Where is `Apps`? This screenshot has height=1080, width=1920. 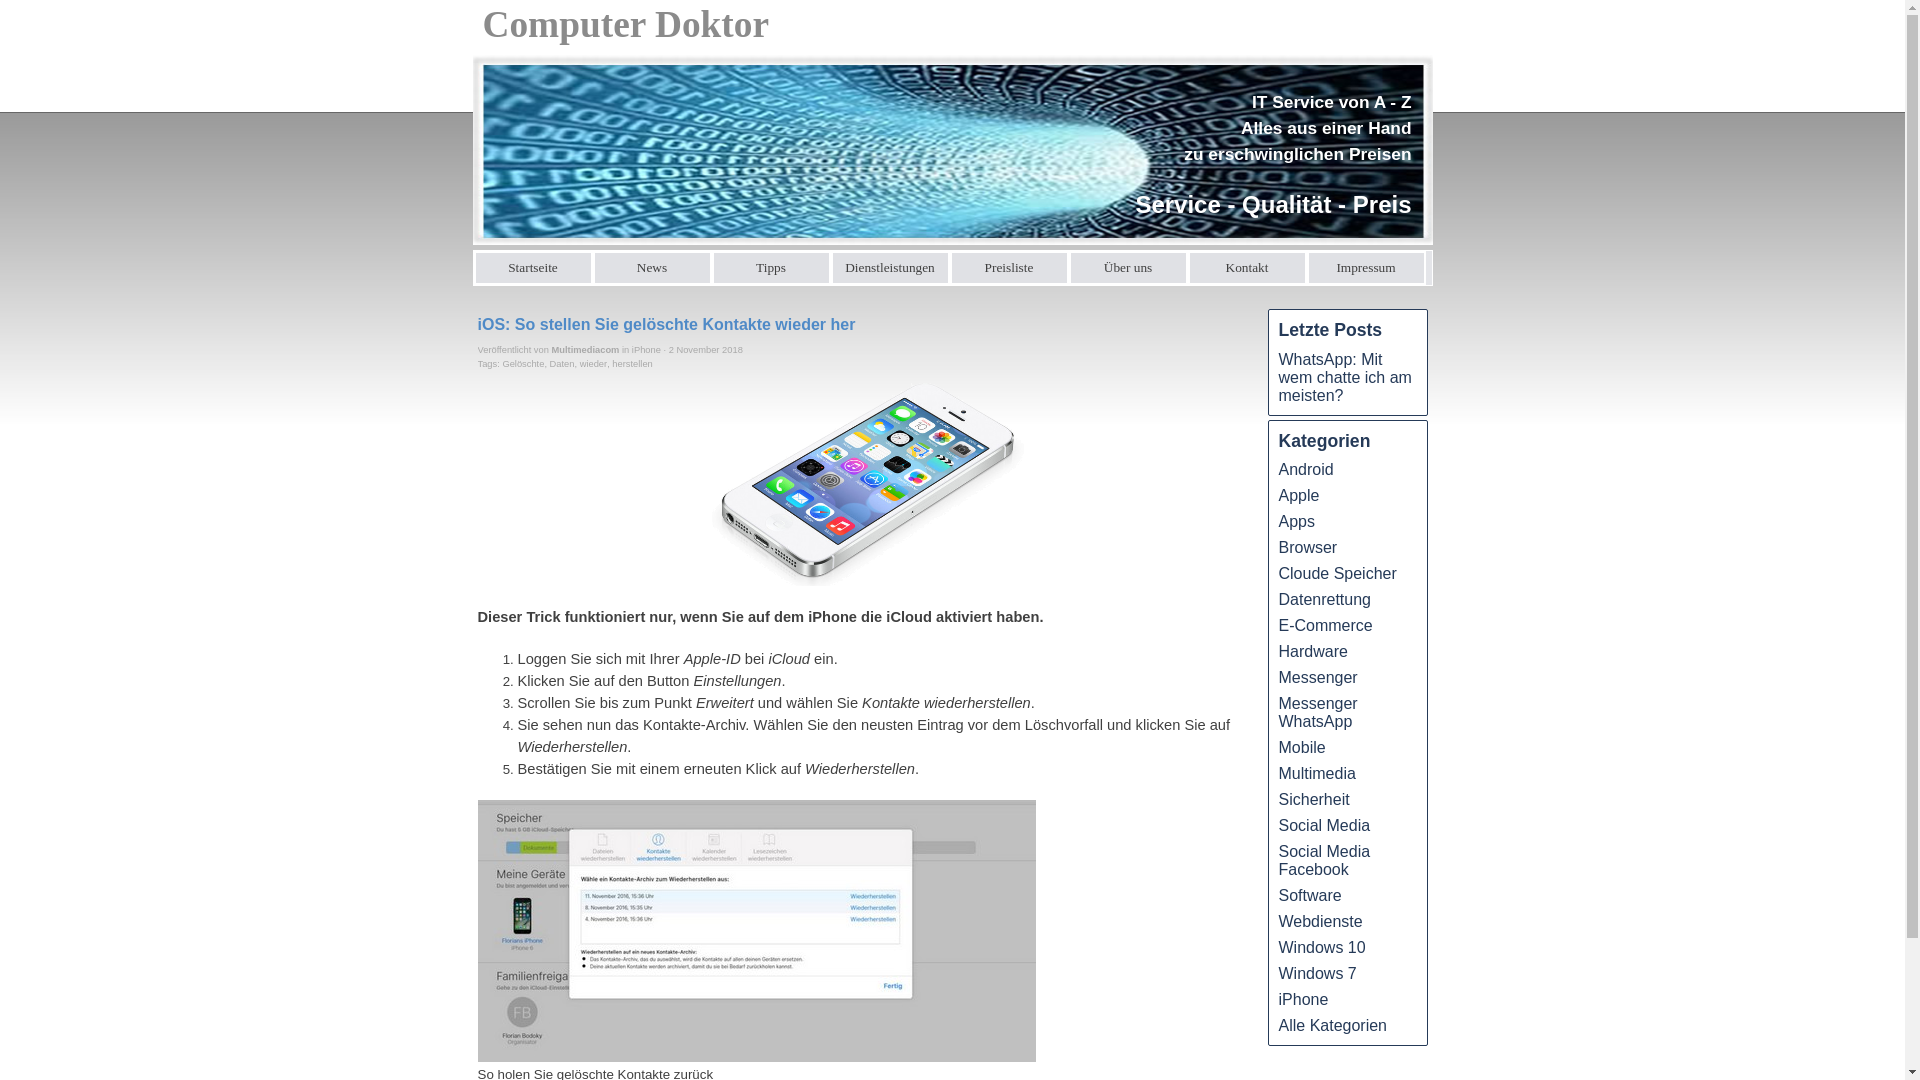 Apps is located at coordinates (1296, 522).